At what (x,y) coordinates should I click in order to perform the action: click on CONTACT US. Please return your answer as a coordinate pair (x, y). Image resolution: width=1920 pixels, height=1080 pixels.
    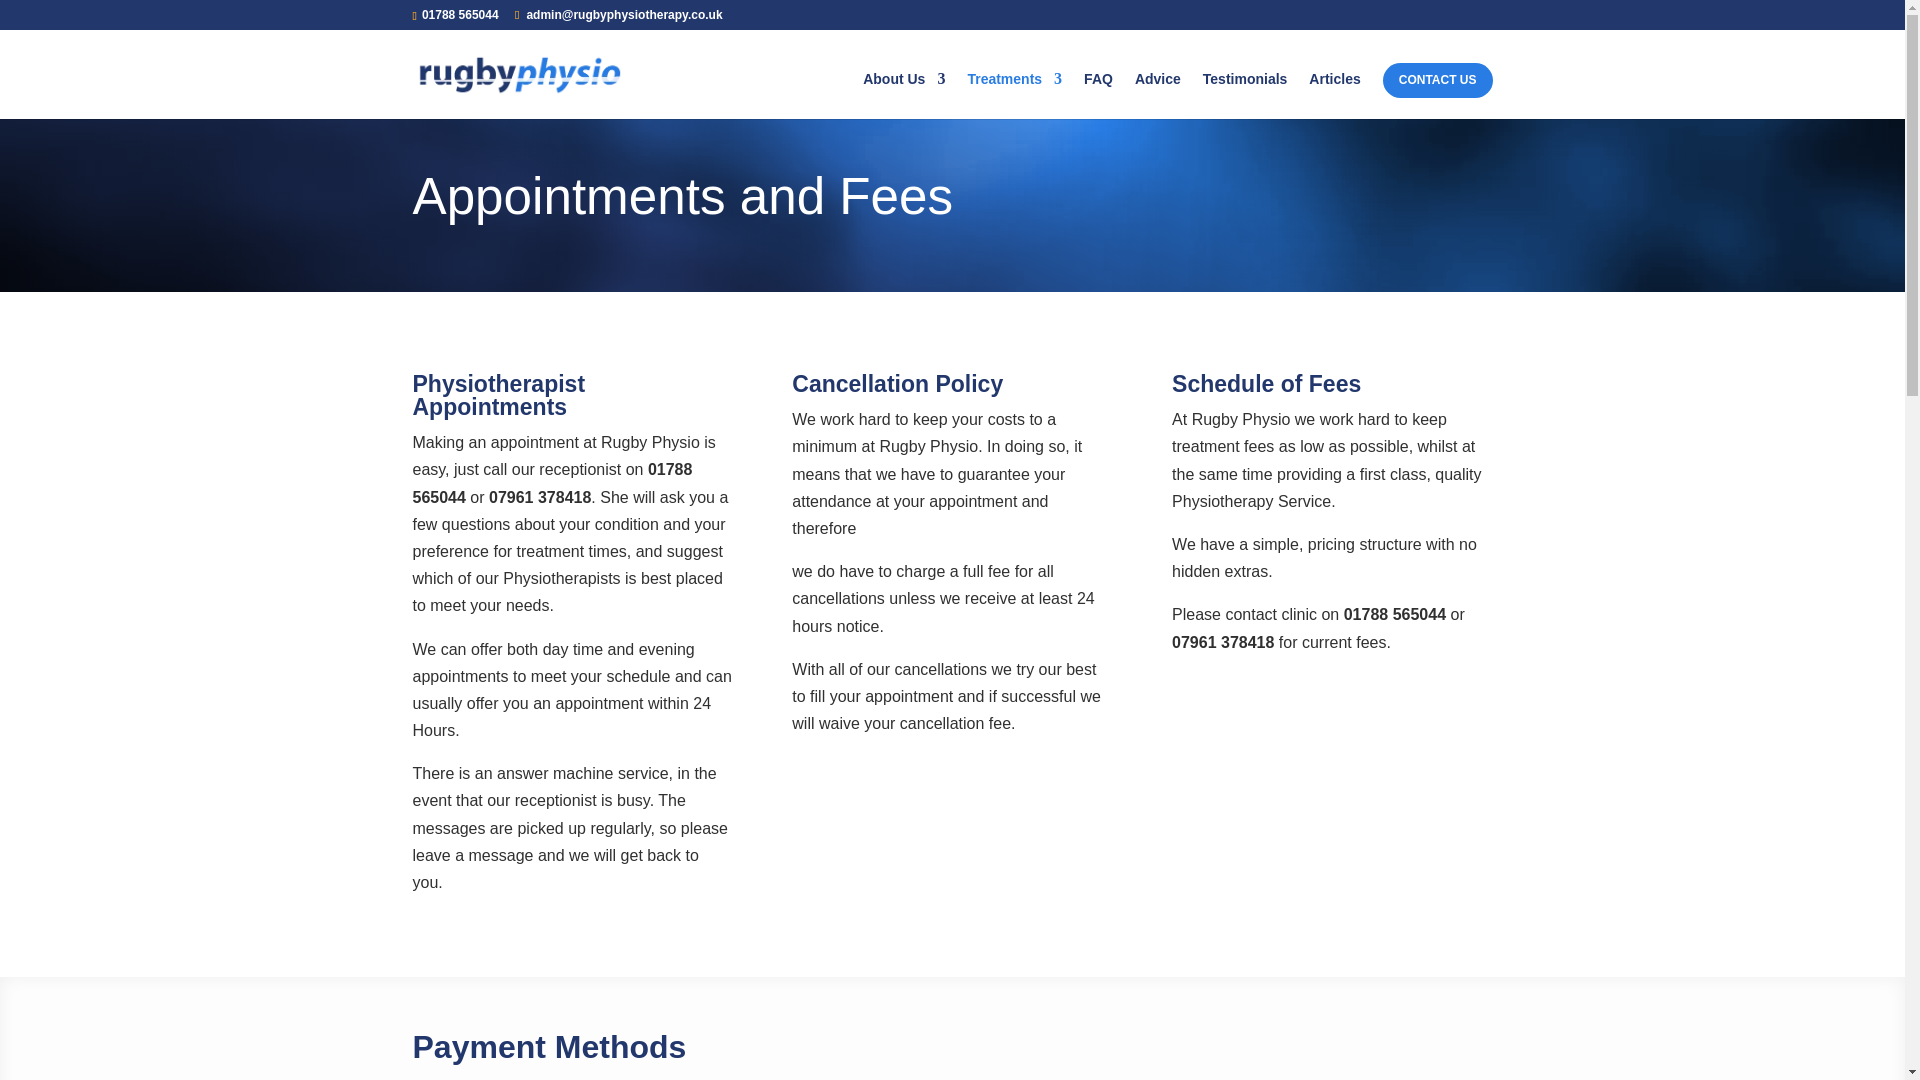
    Looking at the image, I should click on (1438, 80).